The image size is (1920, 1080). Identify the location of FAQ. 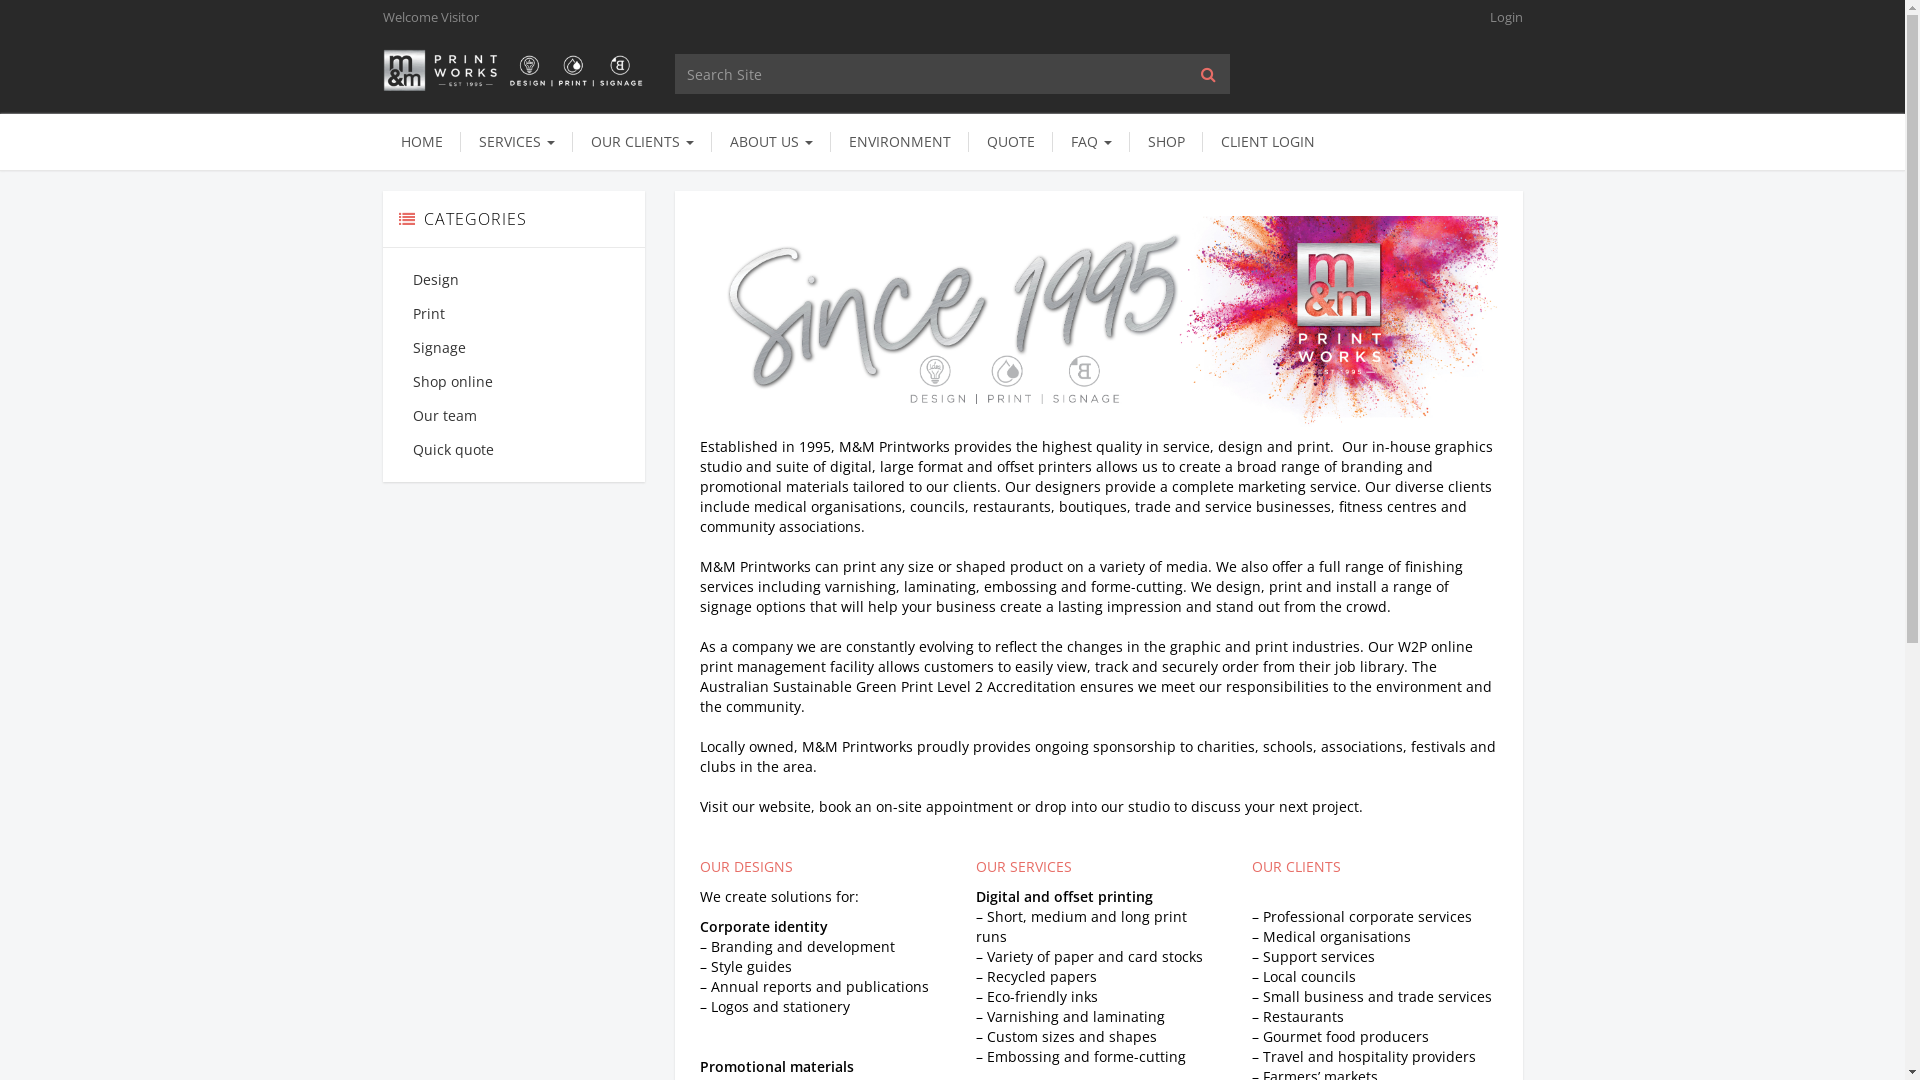
(1090, 142).